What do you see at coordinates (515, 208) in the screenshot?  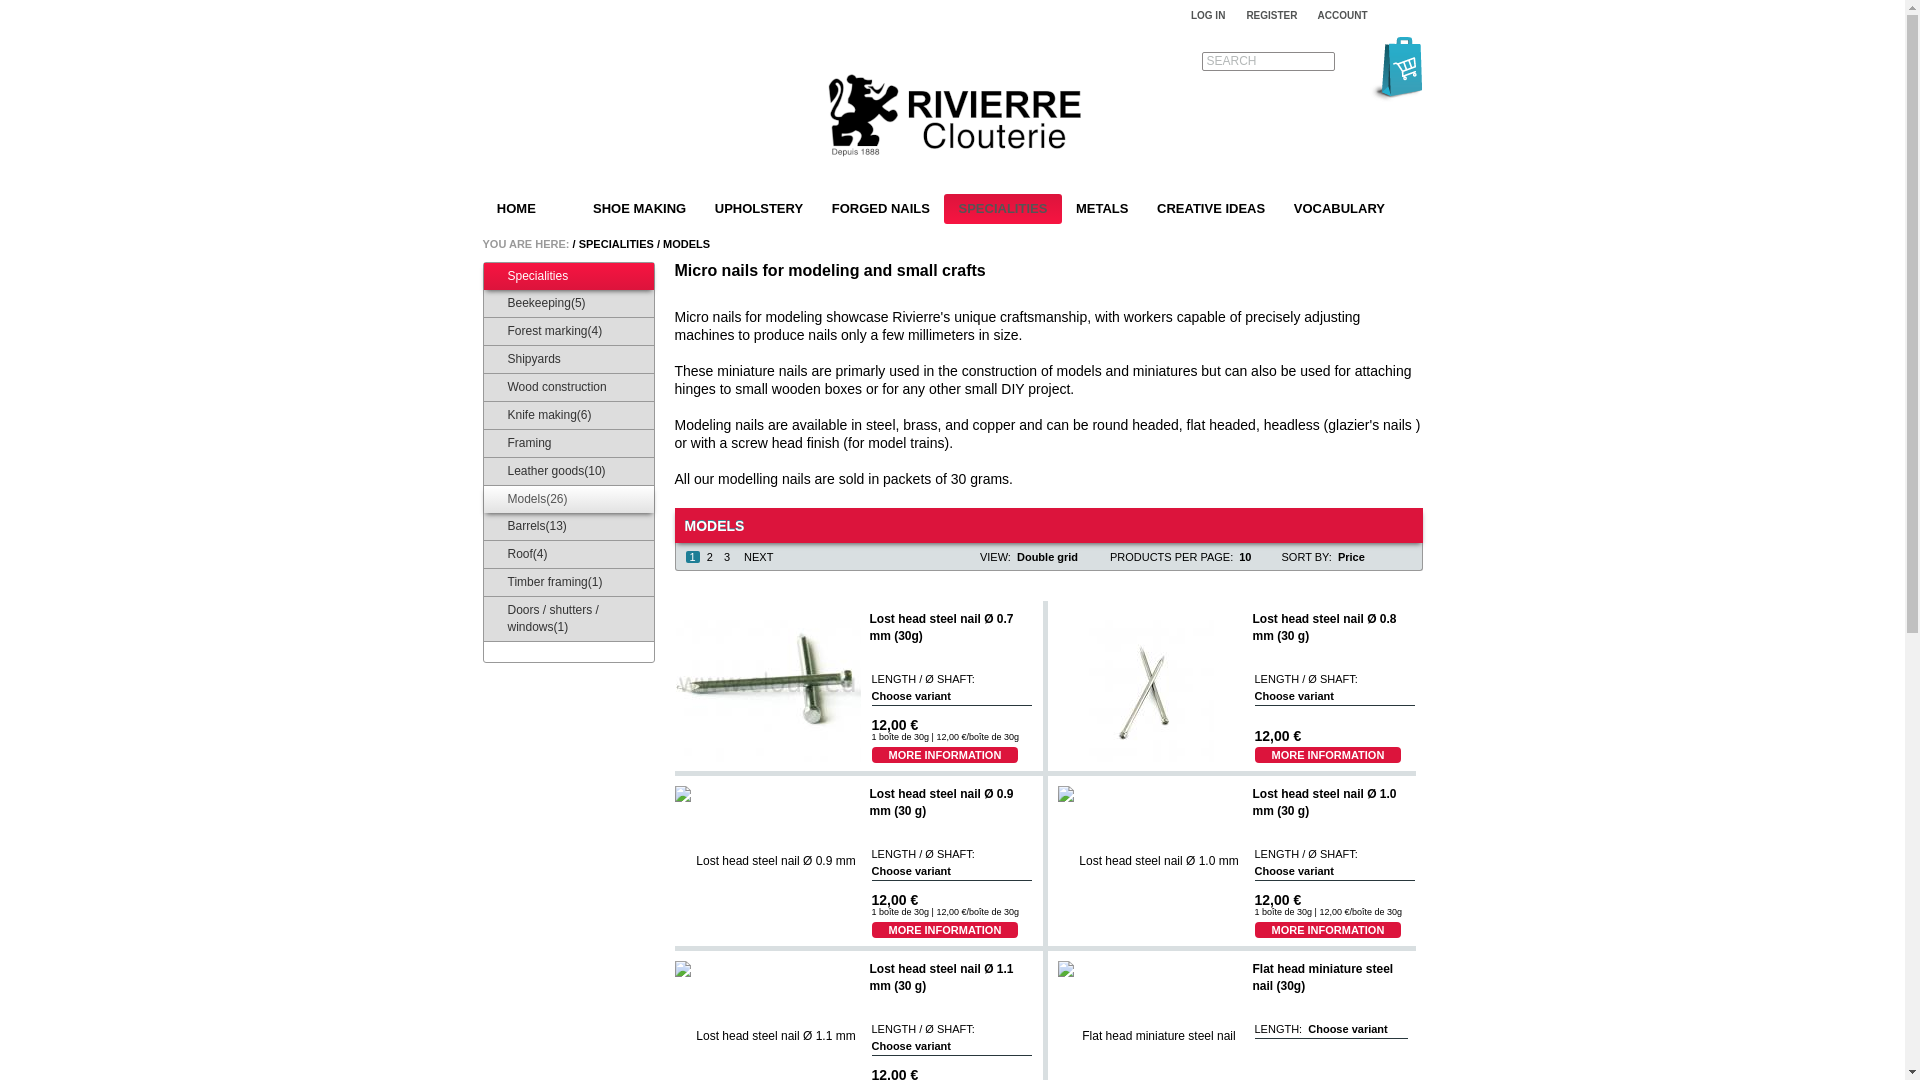 I see `HOME` at bounding box center [515, 208].